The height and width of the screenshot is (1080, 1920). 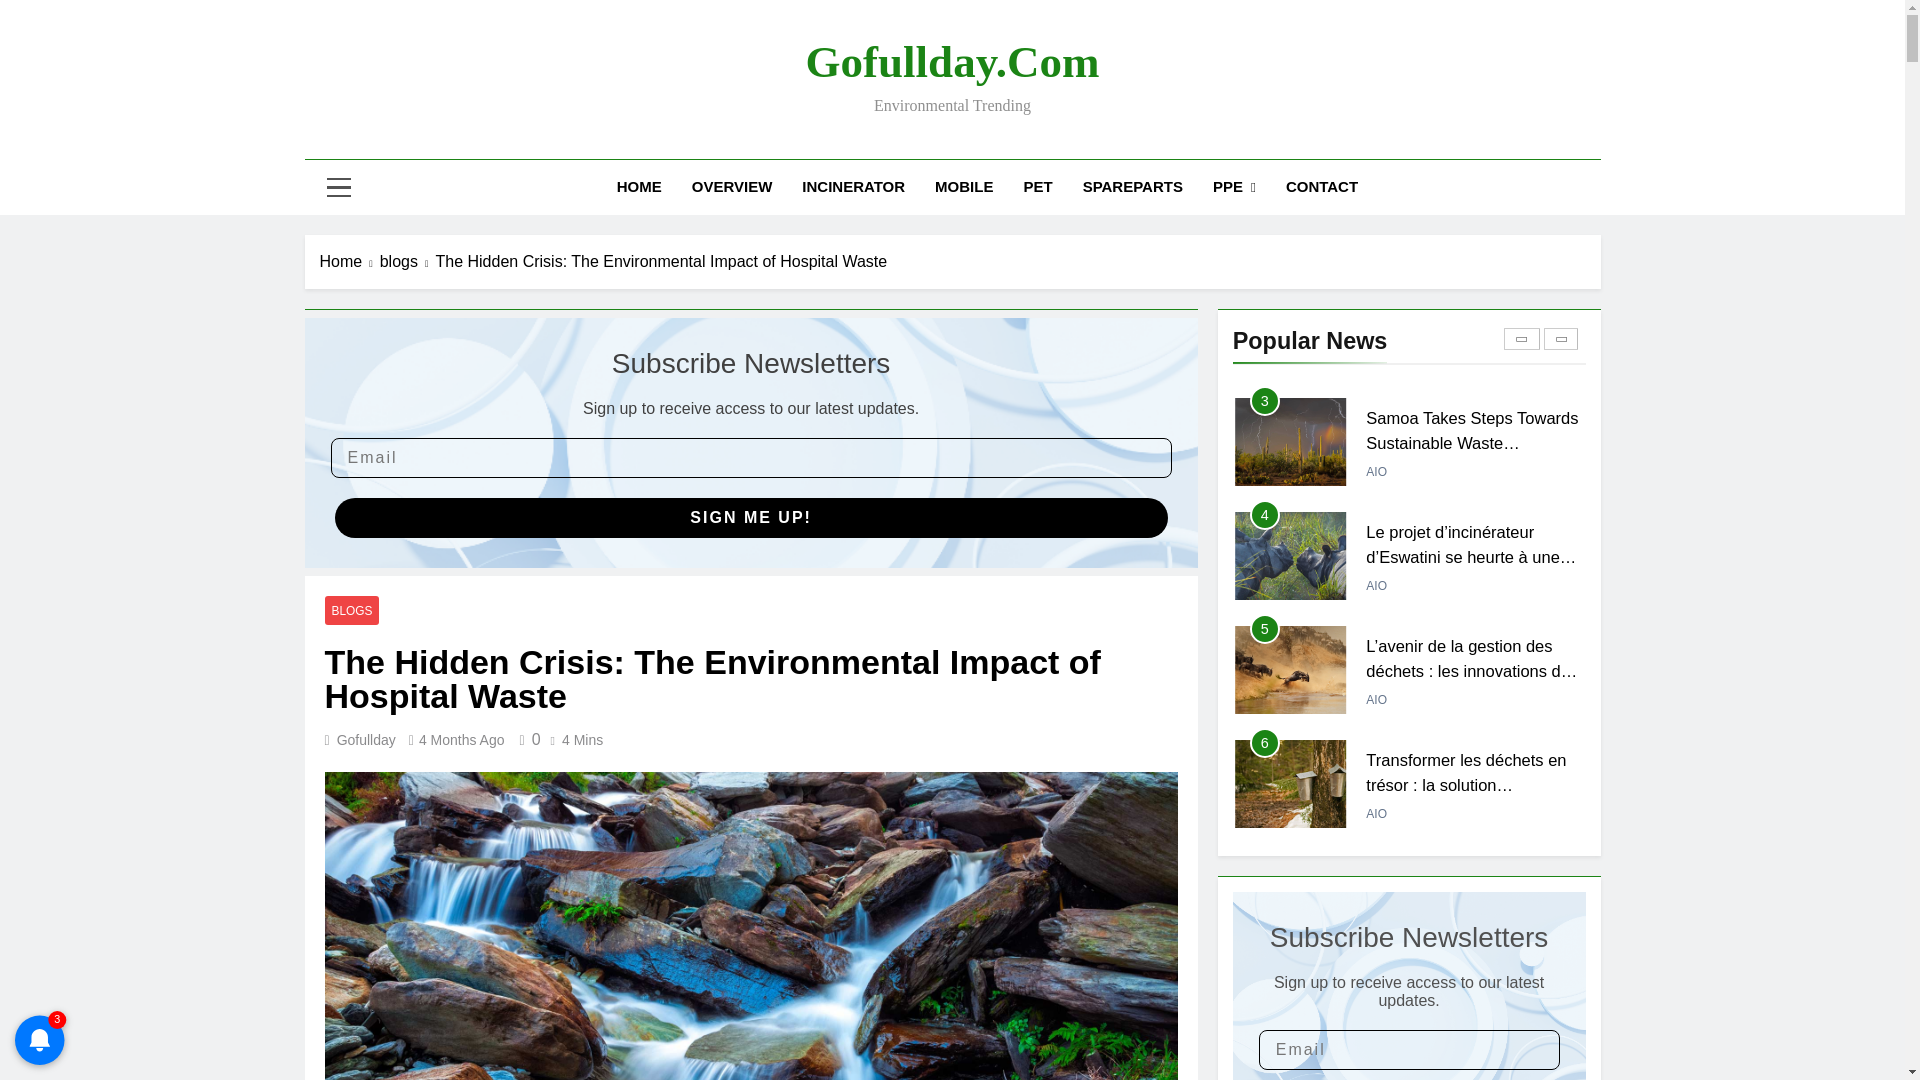 I want to click on 4 Months Ago, so click(x=461, y=740).